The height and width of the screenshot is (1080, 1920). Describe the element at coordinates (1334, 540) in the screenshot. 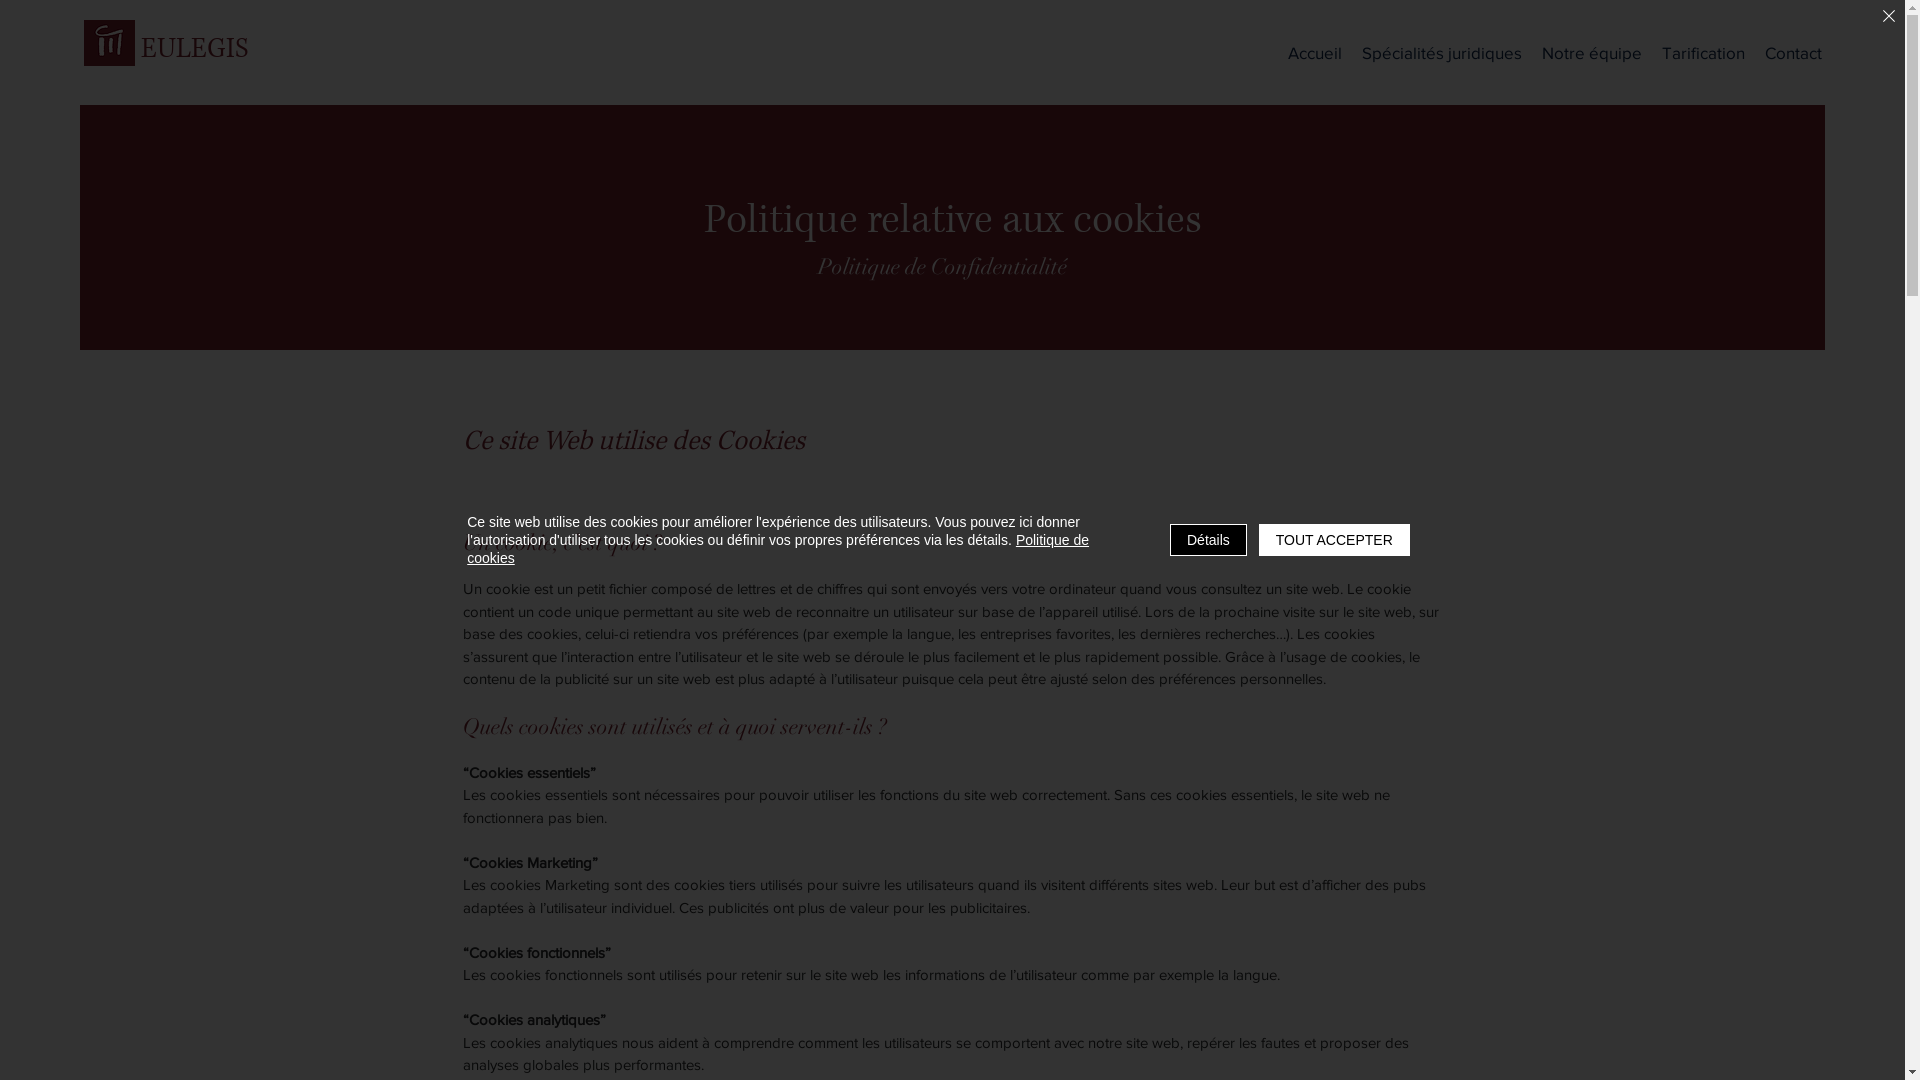

I see `TOUT ACCEPTER` at that location.